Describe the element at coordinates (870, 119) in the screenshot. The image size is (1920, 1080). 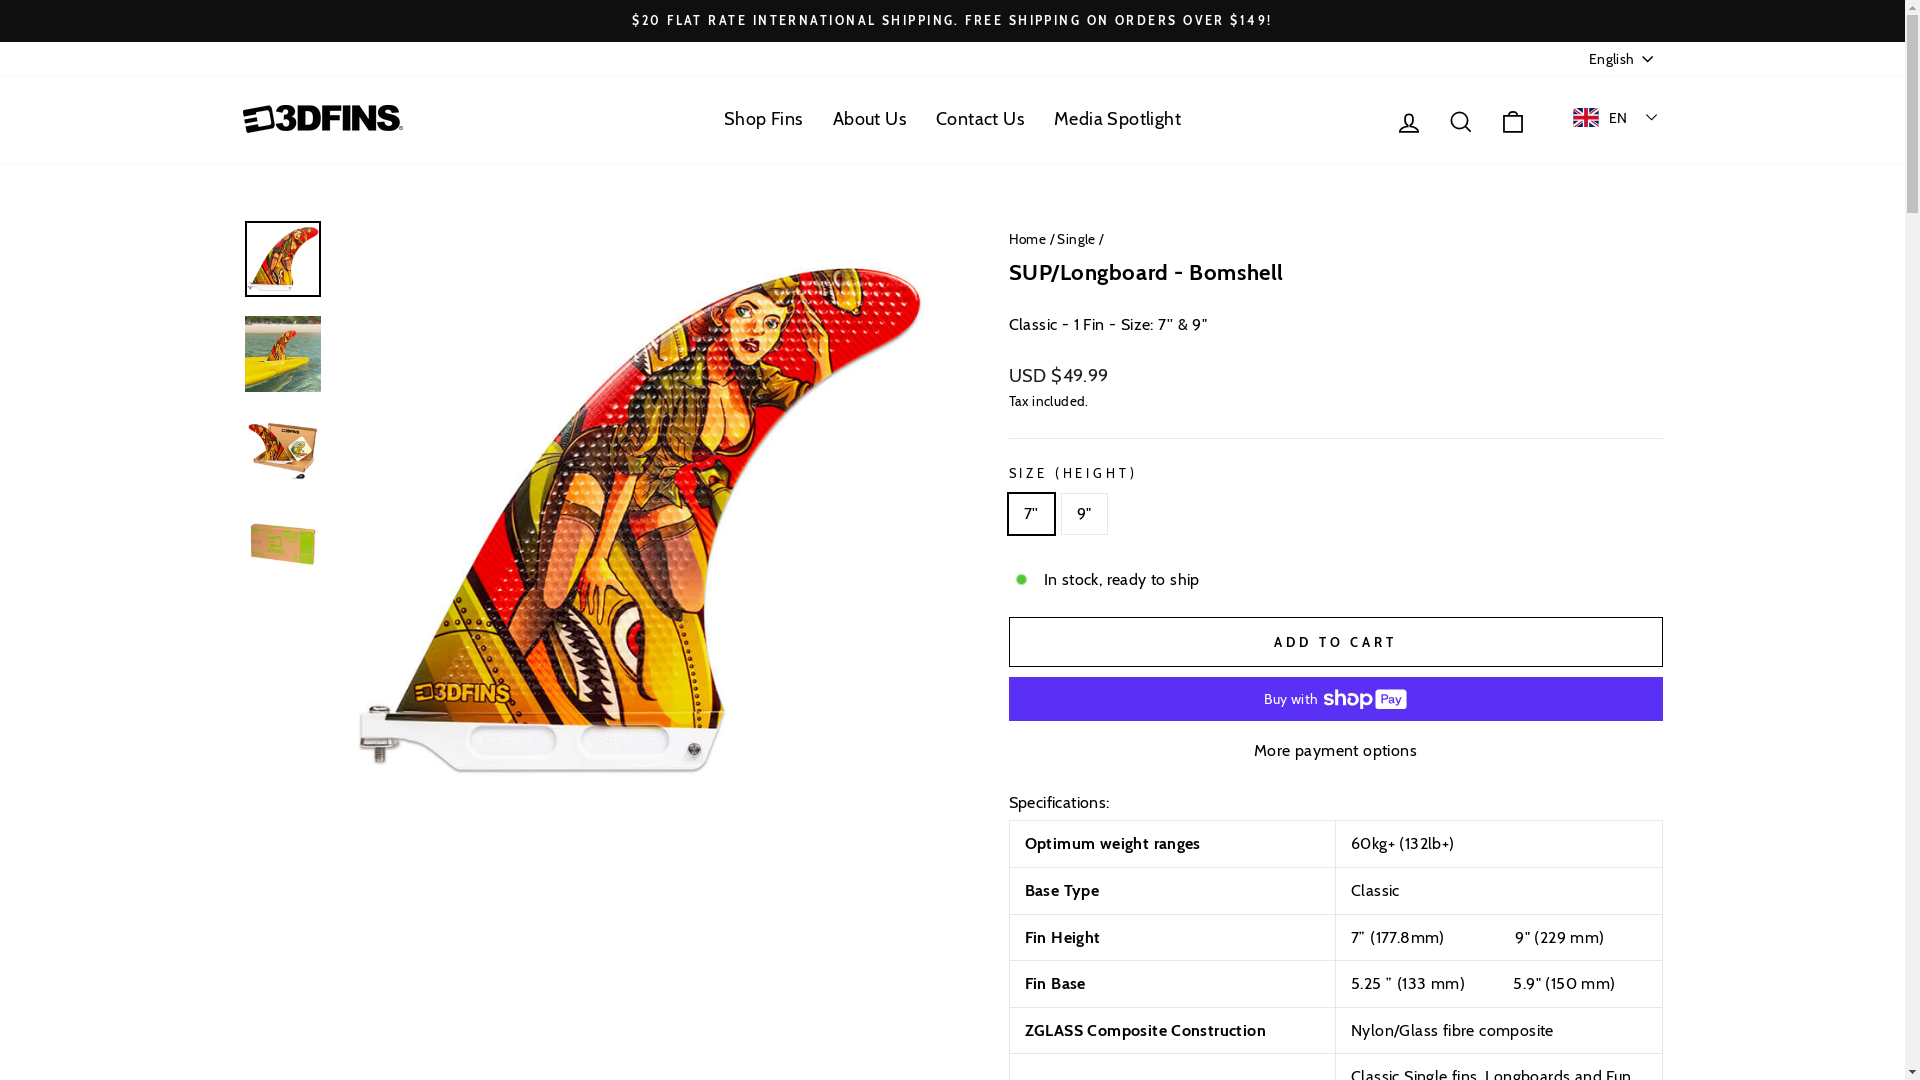
I see `About Us` at that location.